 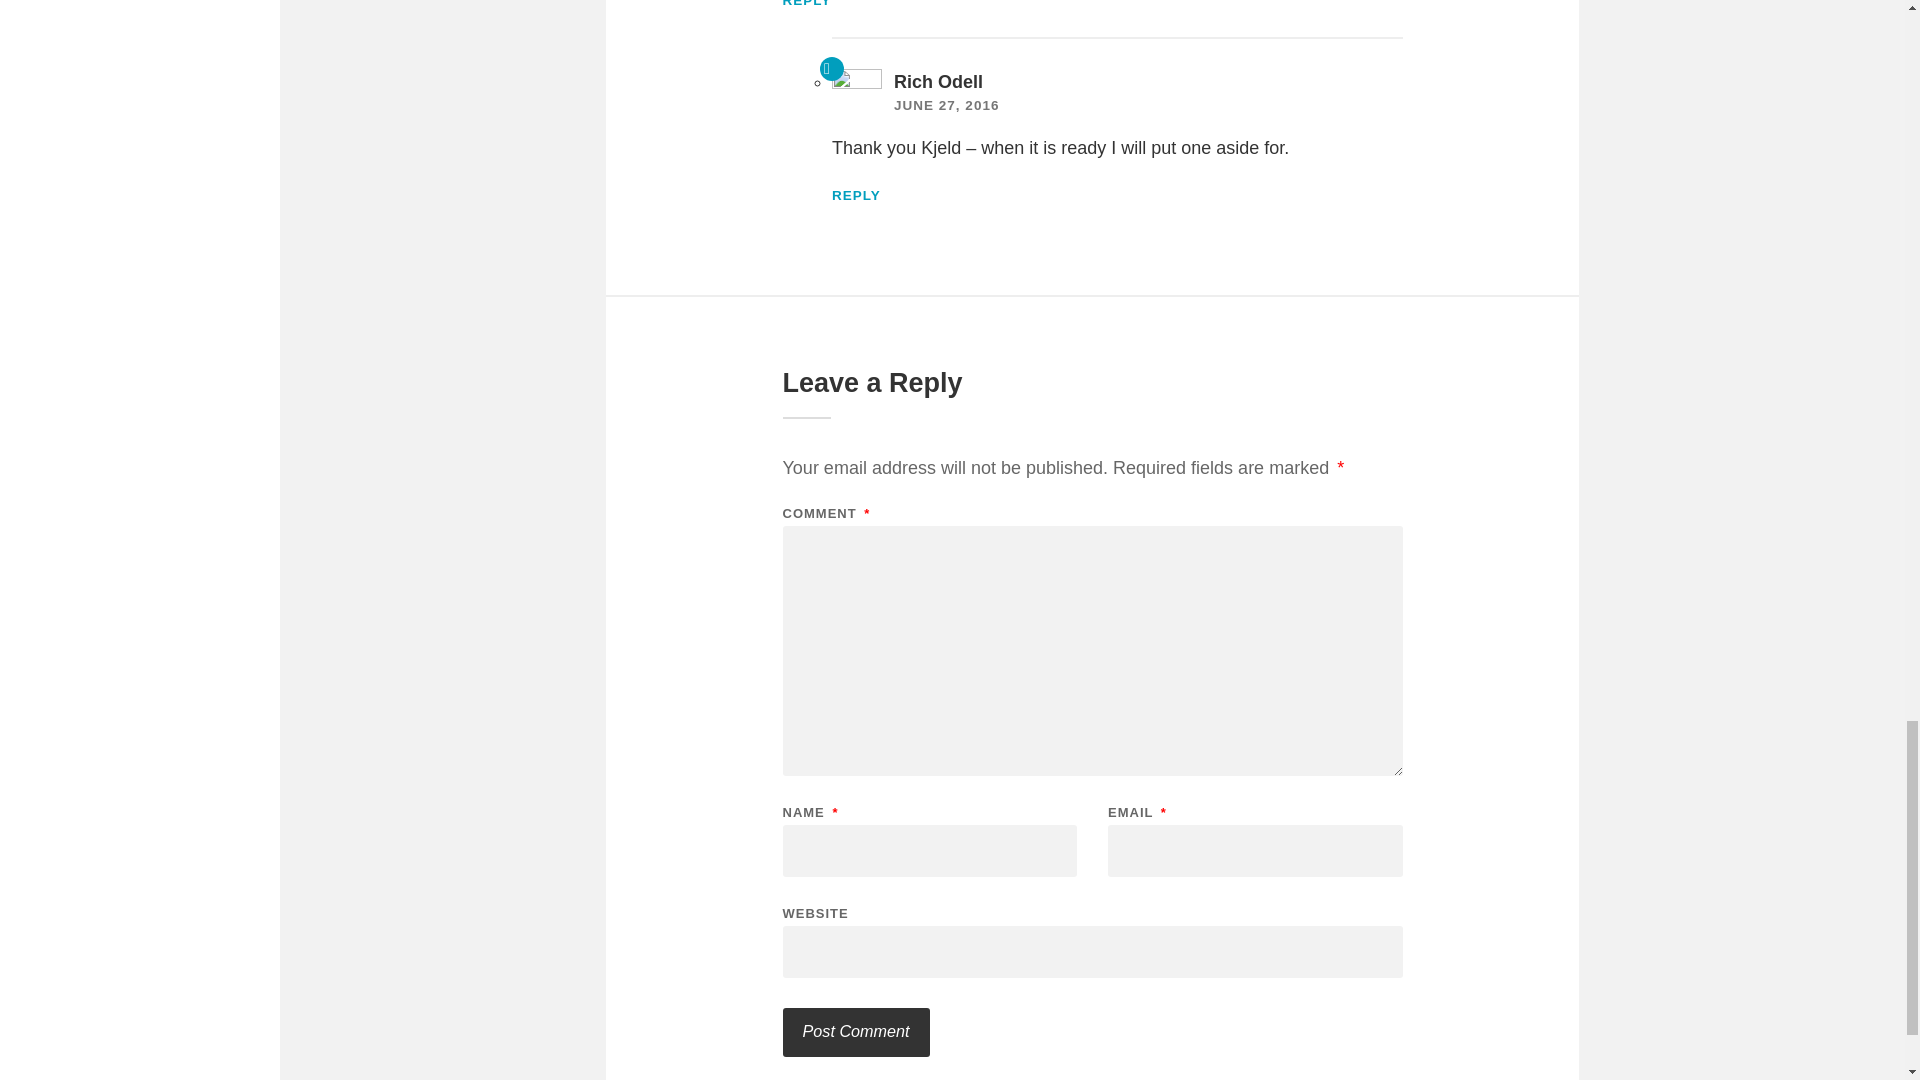 I want to click on REPLY, so click(x=856, y=195).